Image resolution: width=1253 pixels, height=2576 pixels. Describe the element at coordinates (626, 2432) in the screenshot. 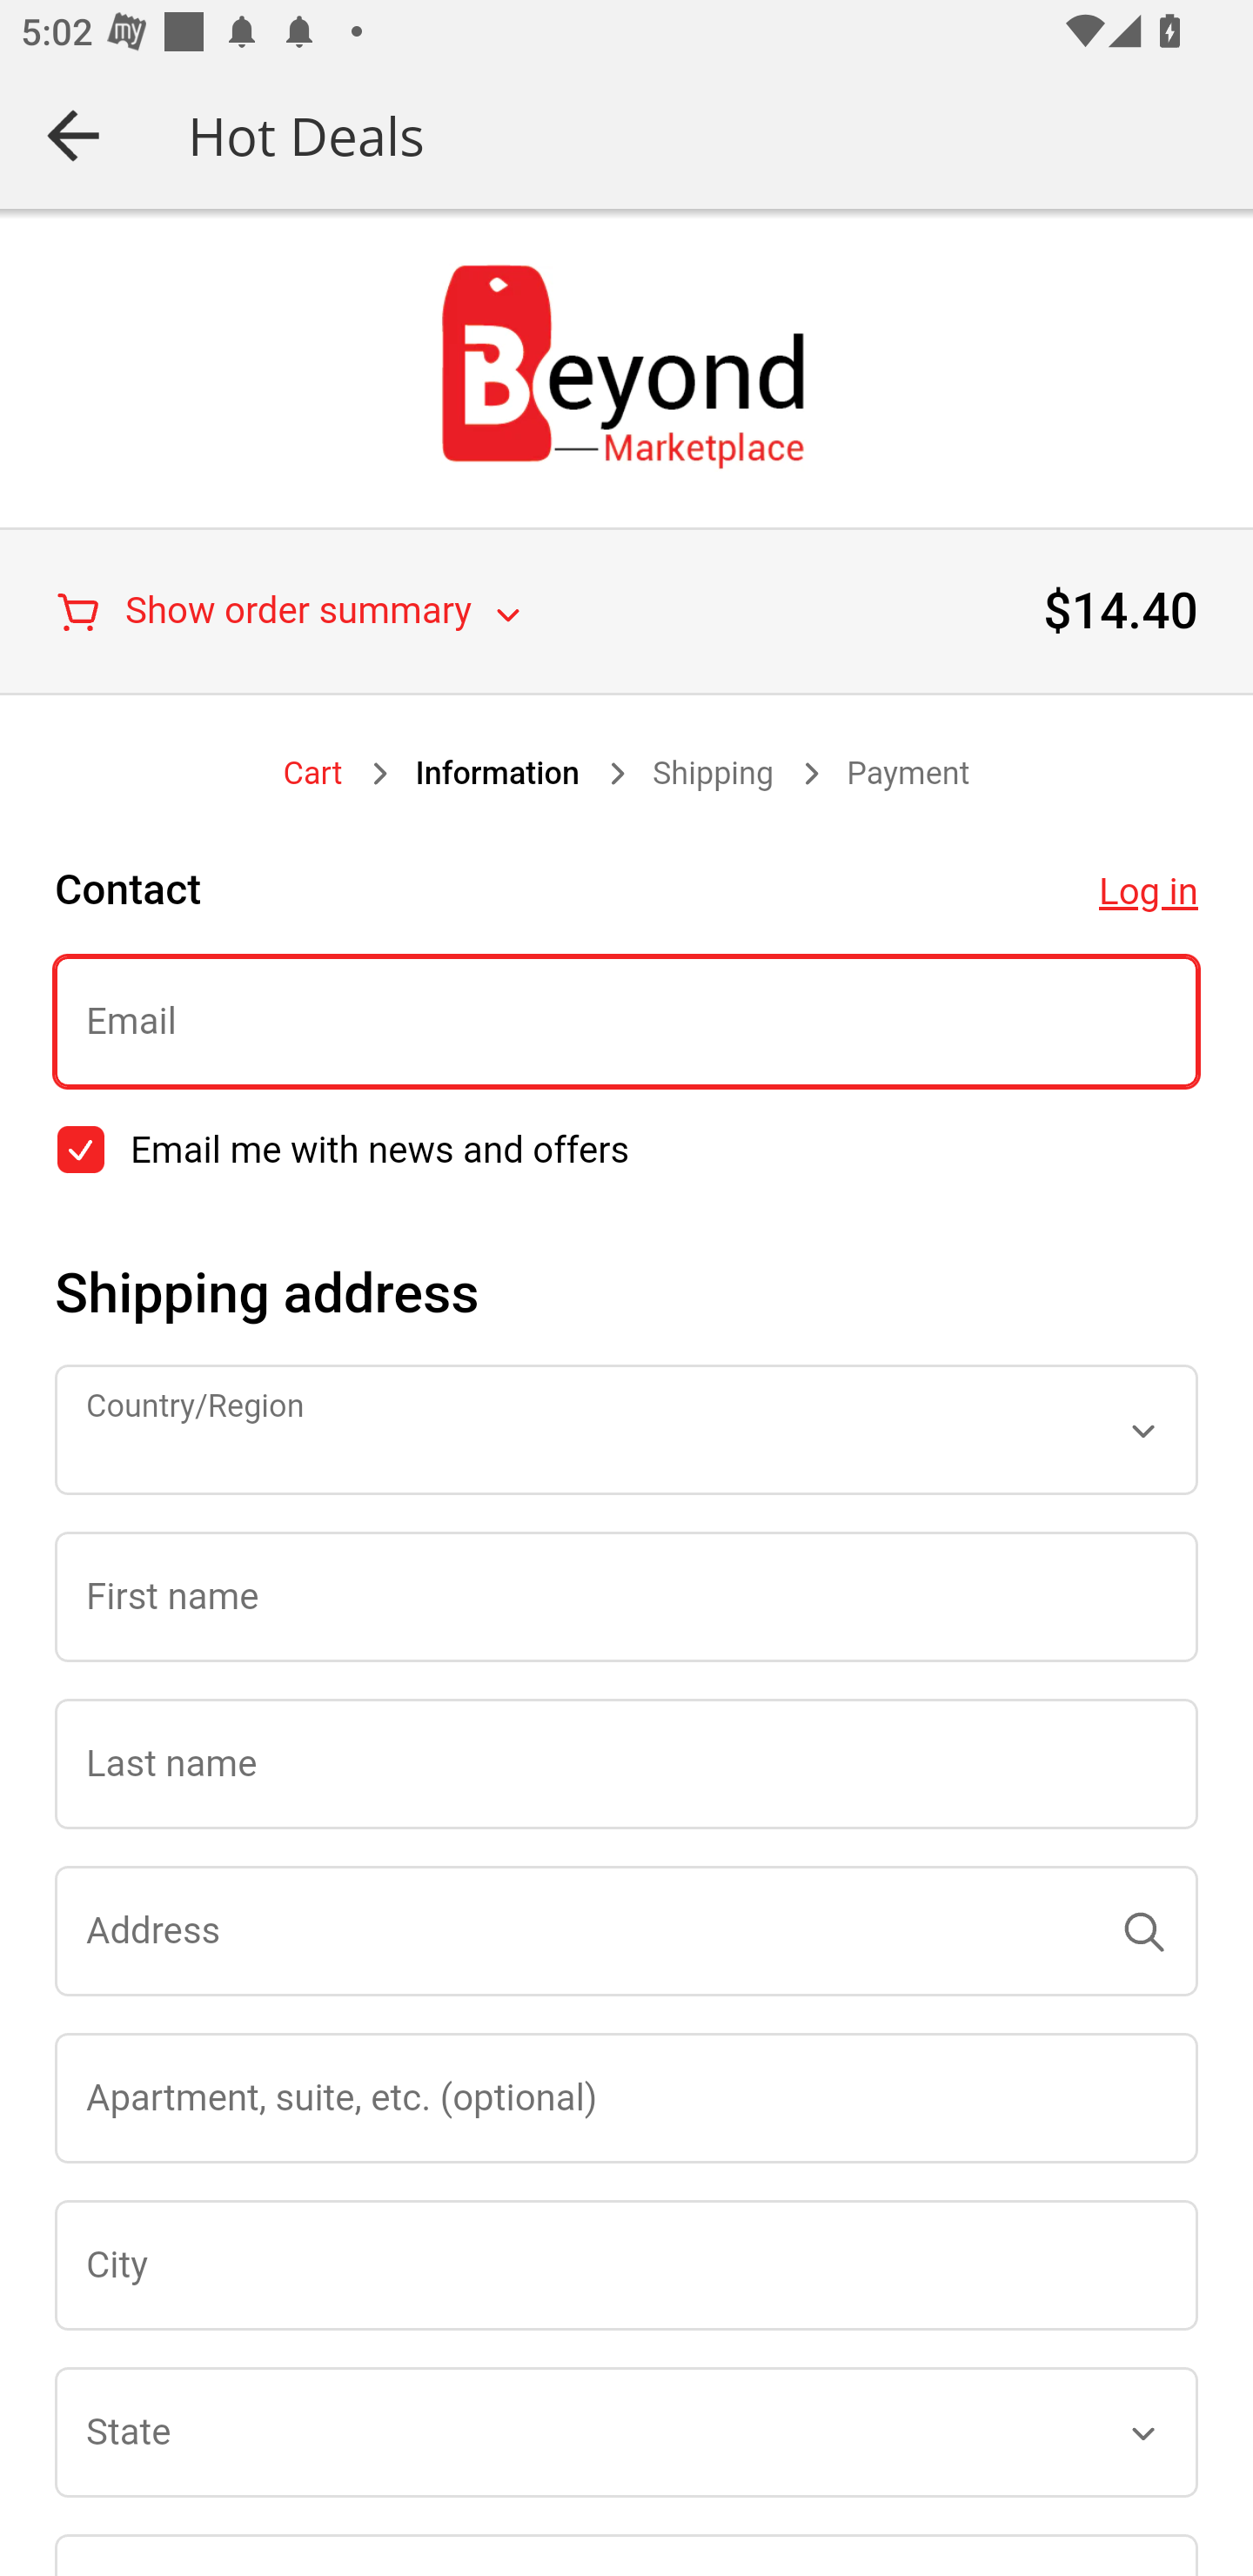

I see `State` at that location.